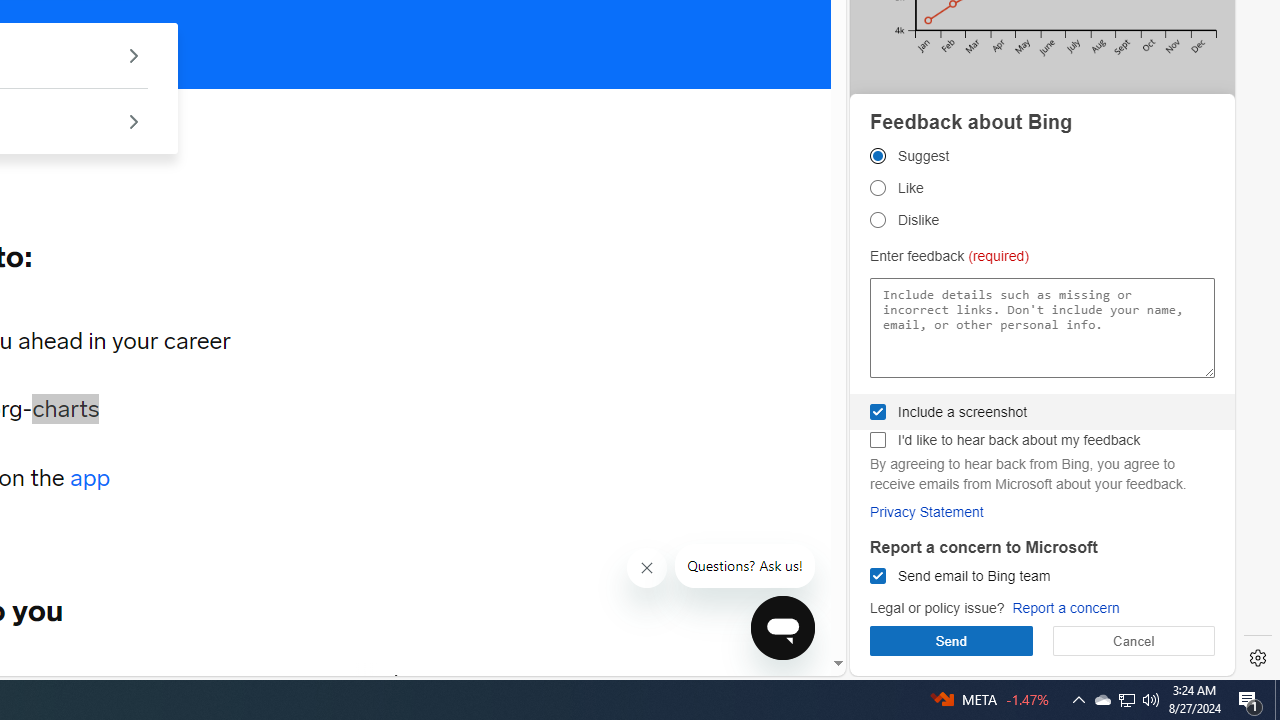 This screenshot has height=720, width=1280. Describe the element at coordinates (90, 478) in the screenshot. I see `app` at that location.